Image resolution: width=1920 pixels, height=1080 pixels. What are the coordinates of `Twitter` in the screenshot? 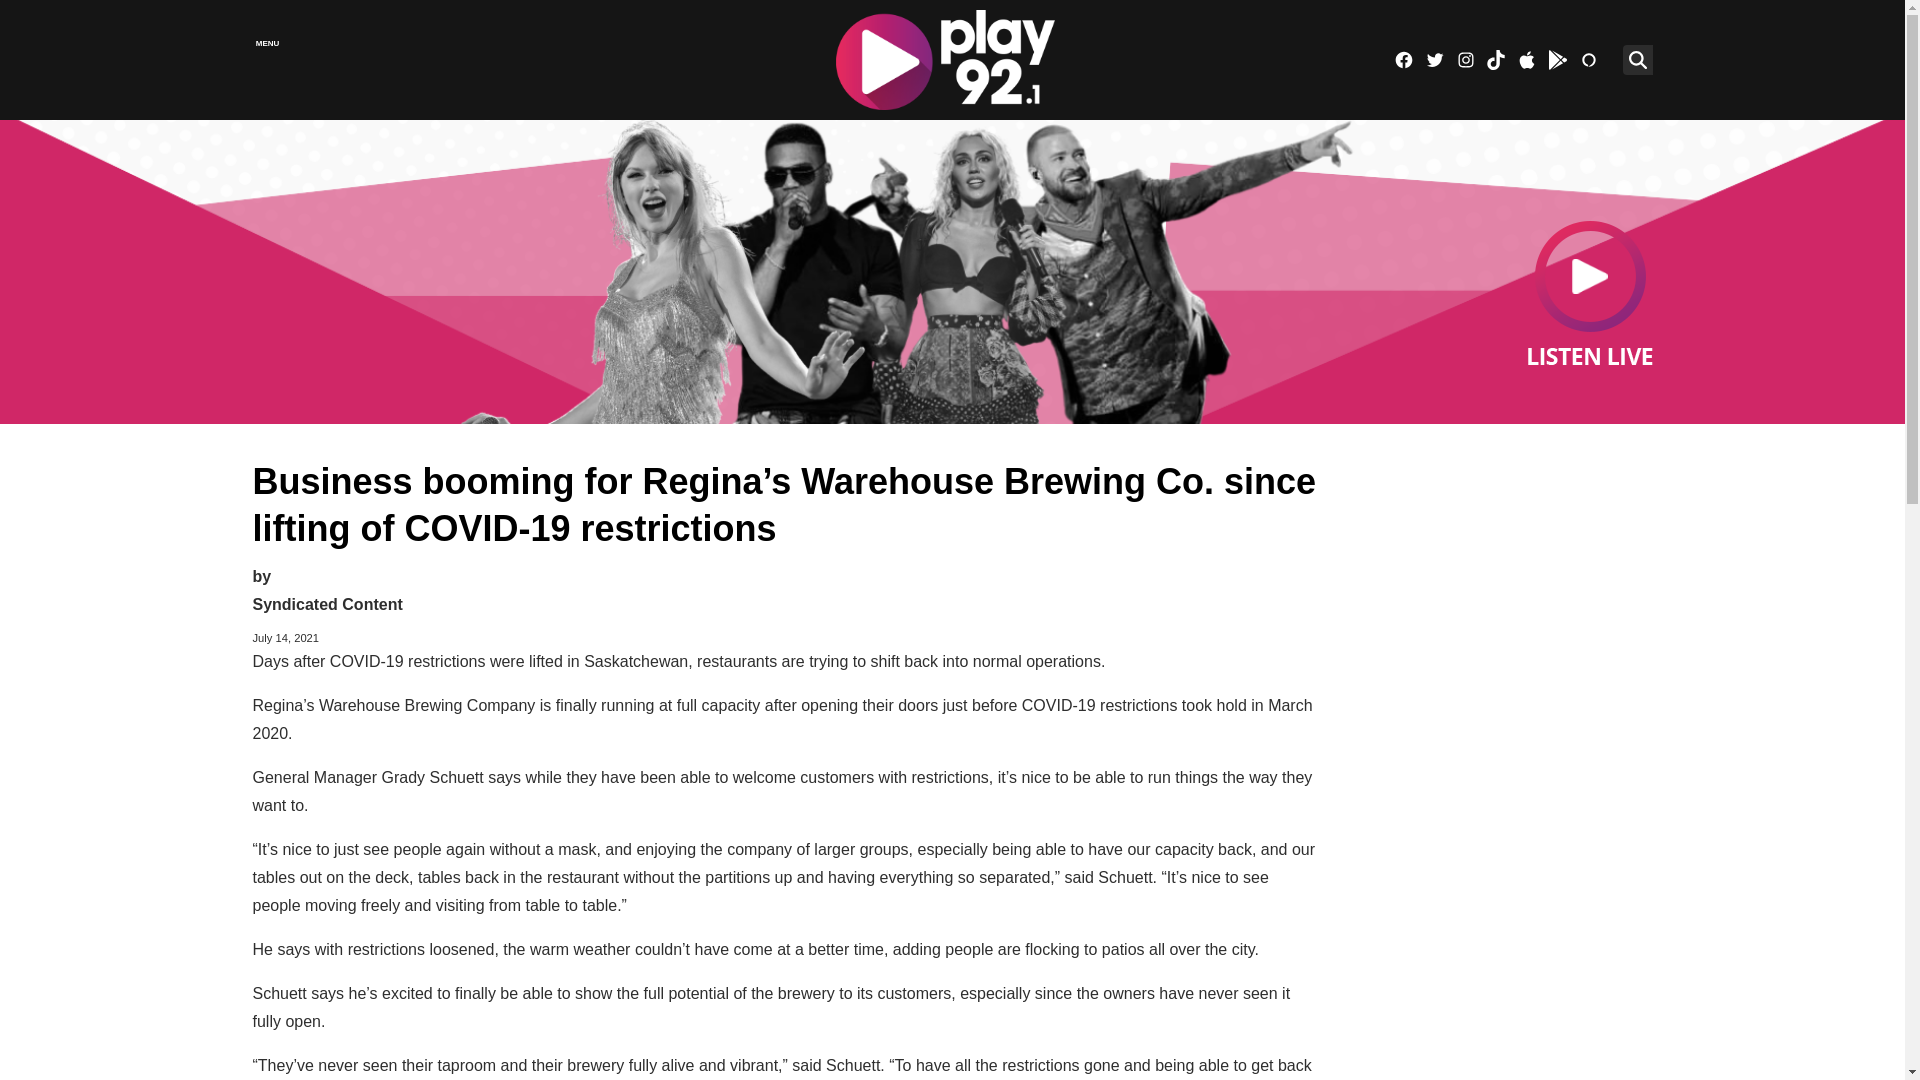 It's located at (1434, 60).